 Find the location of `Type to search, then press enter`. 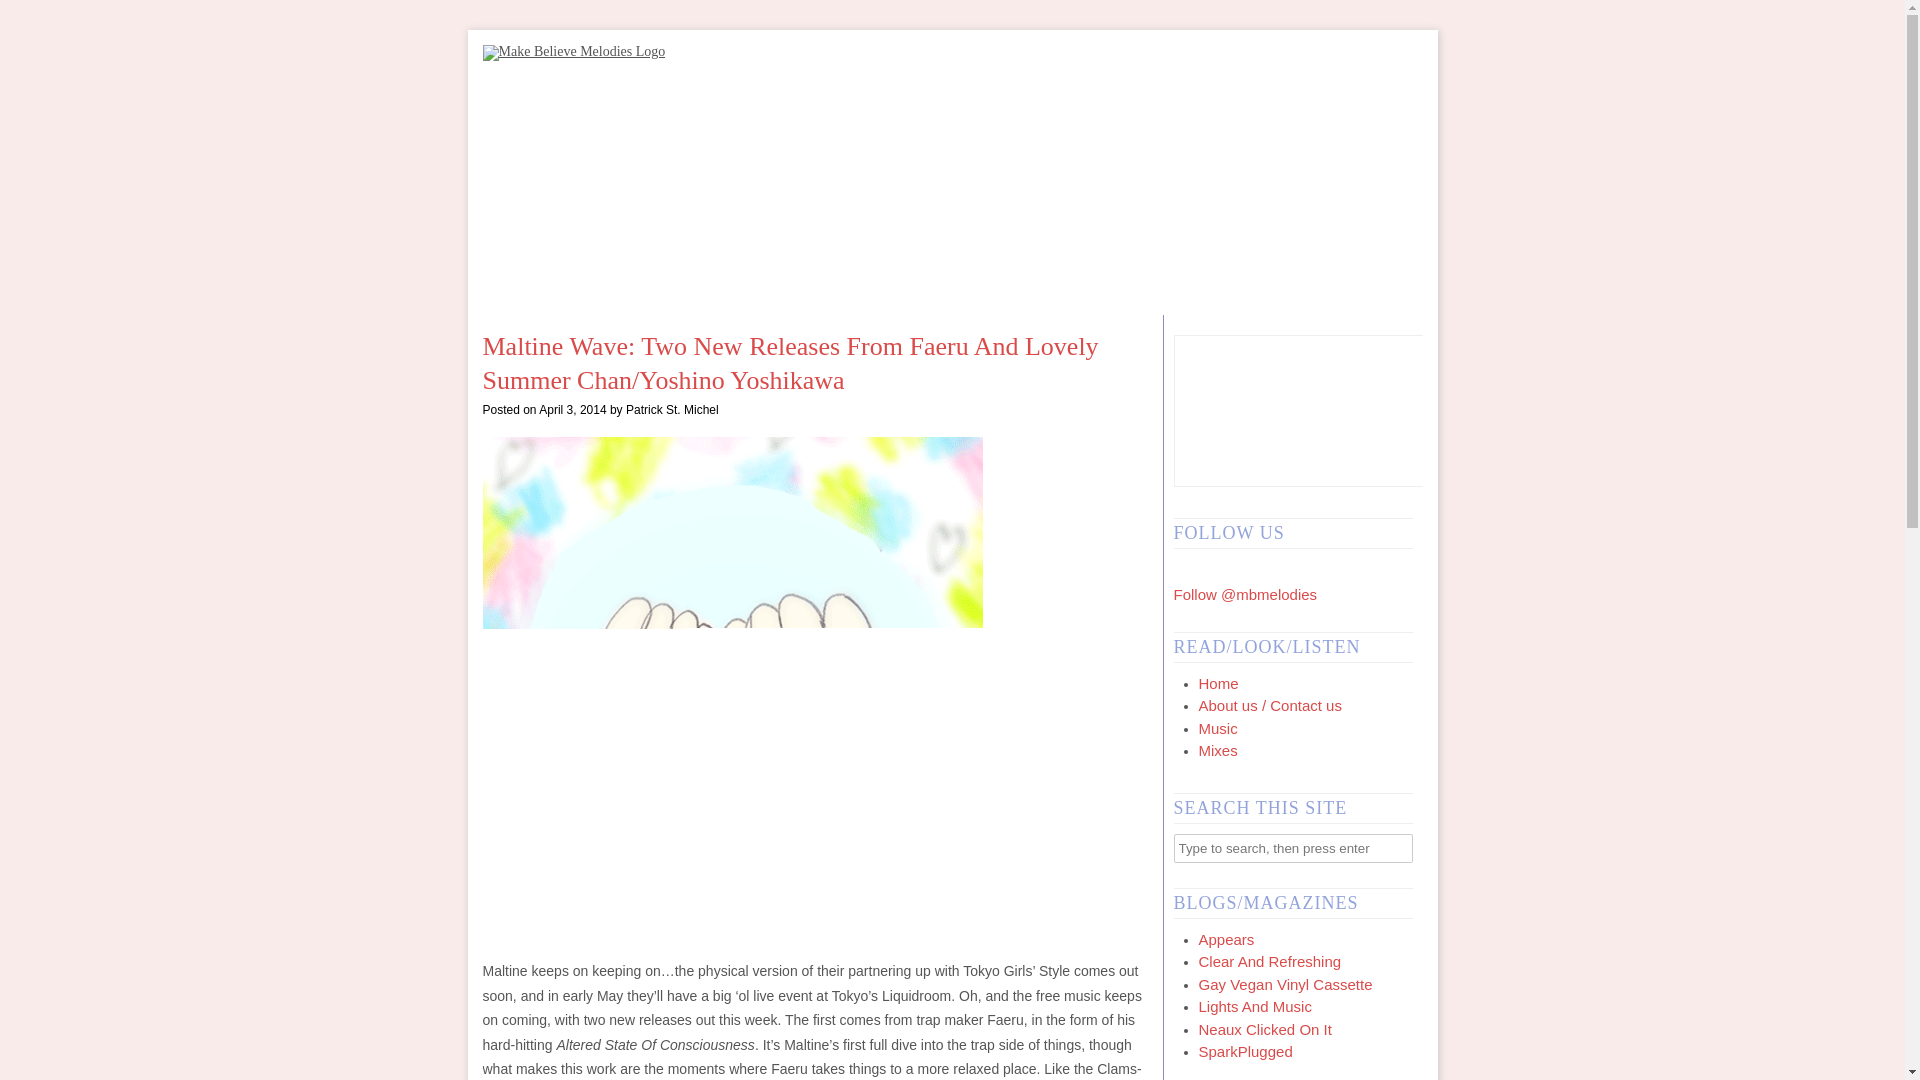

Type to search, then press enter is located at coordinates (1293, 848).